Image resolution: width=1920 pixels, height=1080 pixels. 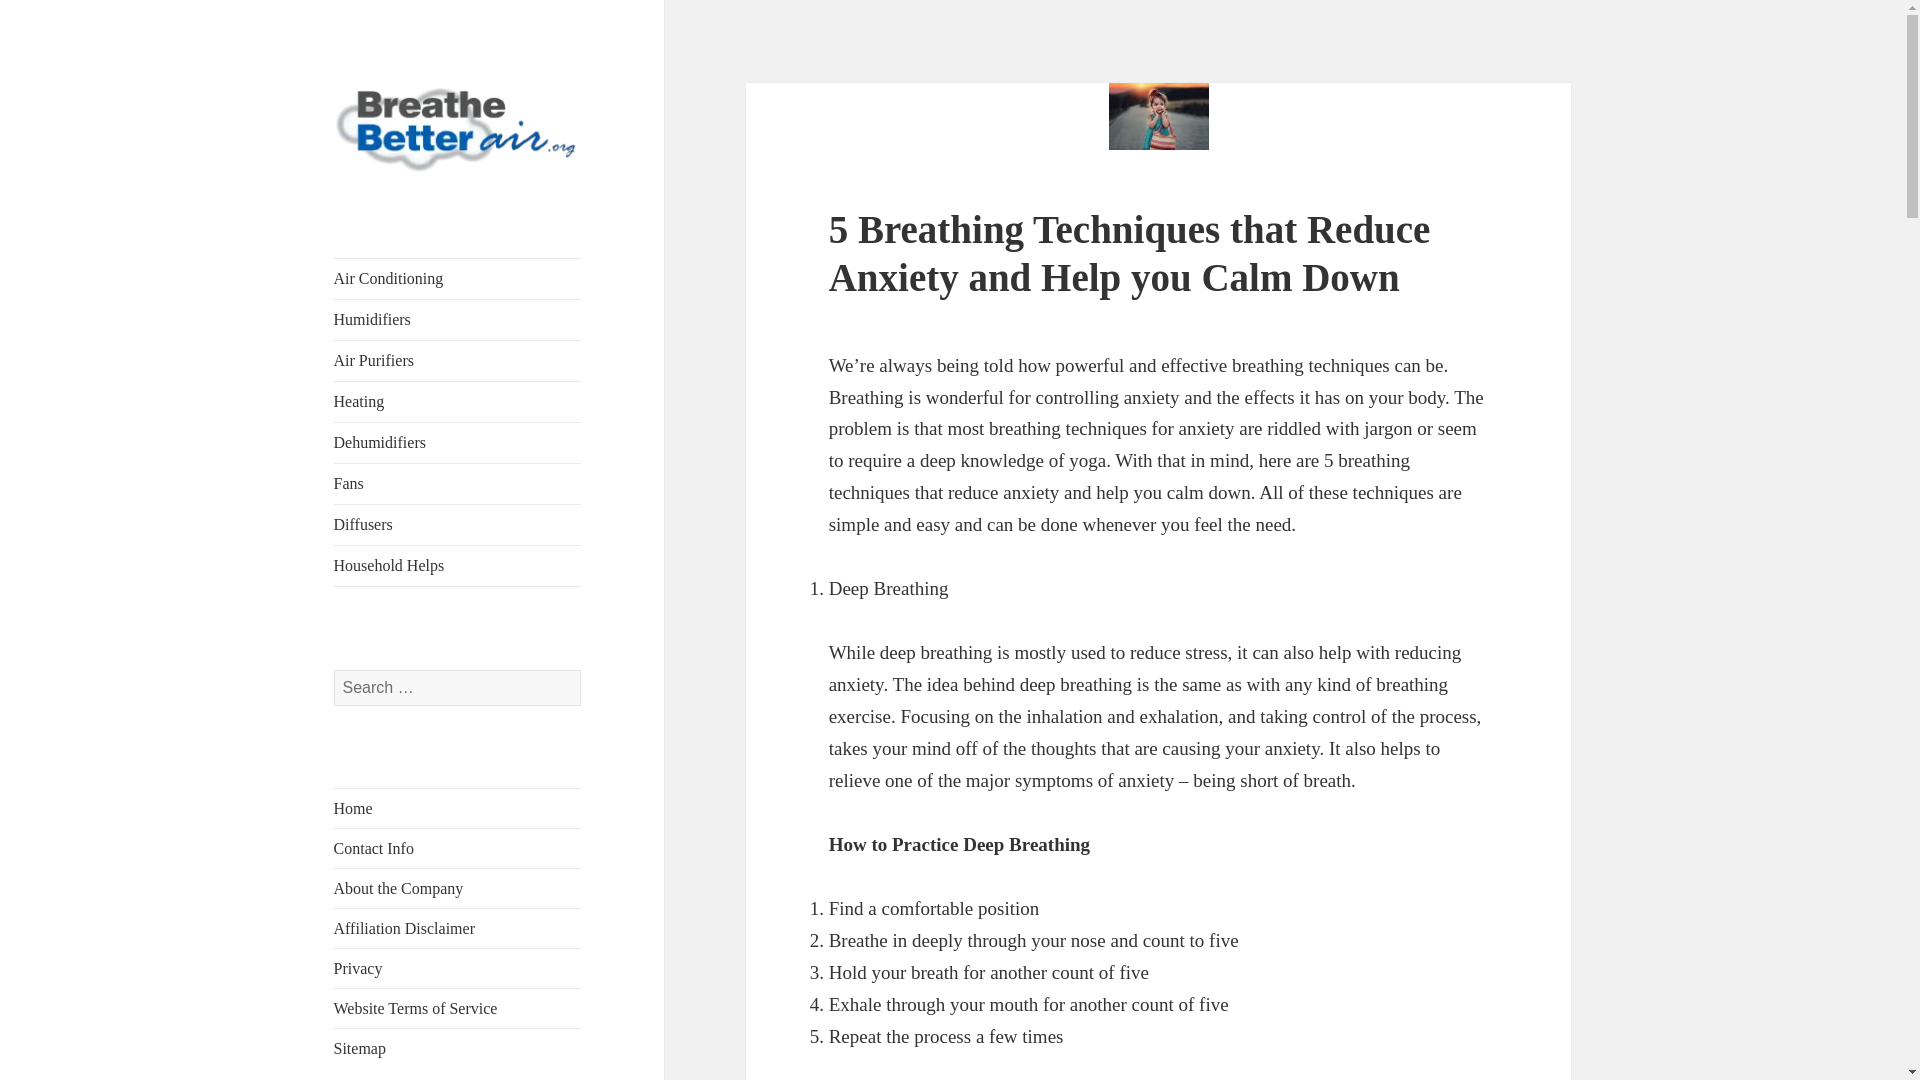 What do you see at coordinates (360, 1048) in the screenshot?
I see `Sitemap` at bounding box center [360, 1048].